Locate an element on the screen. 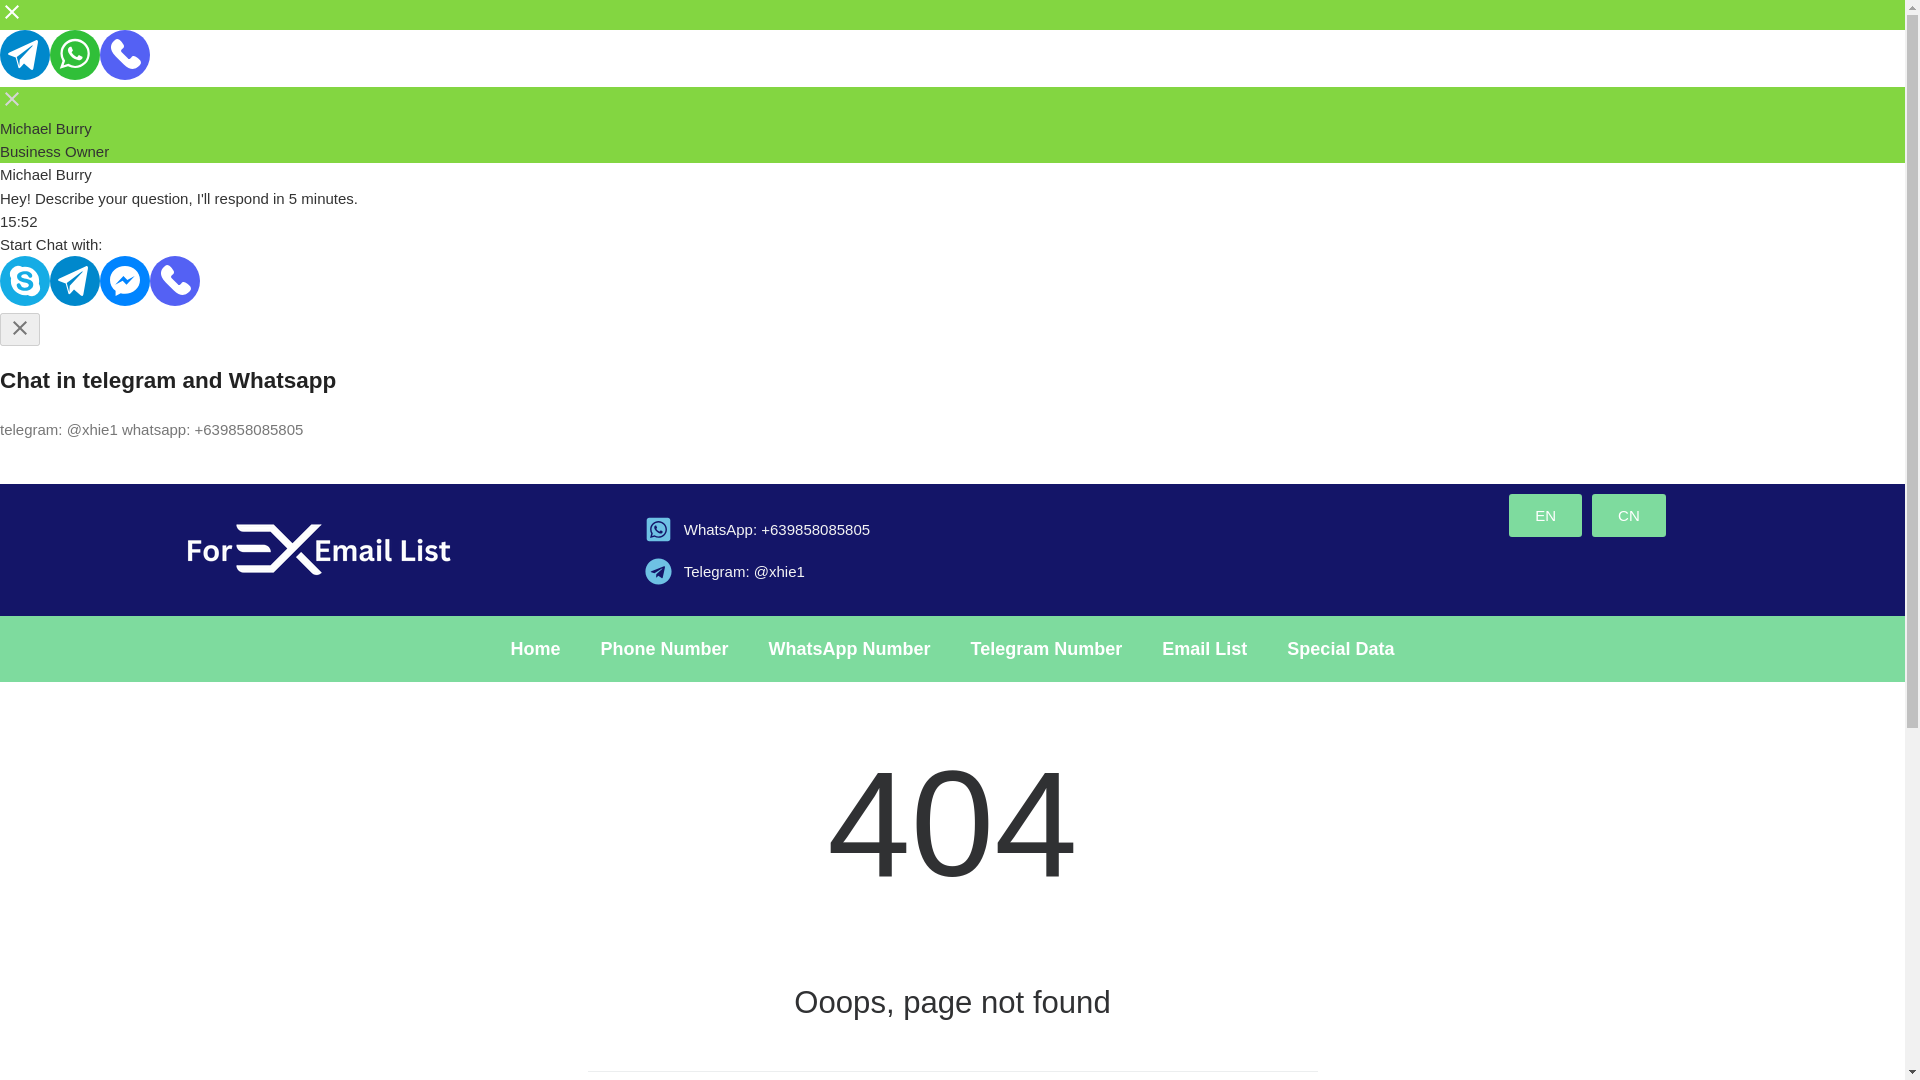  Email List is located at coordinates (1204, 648).